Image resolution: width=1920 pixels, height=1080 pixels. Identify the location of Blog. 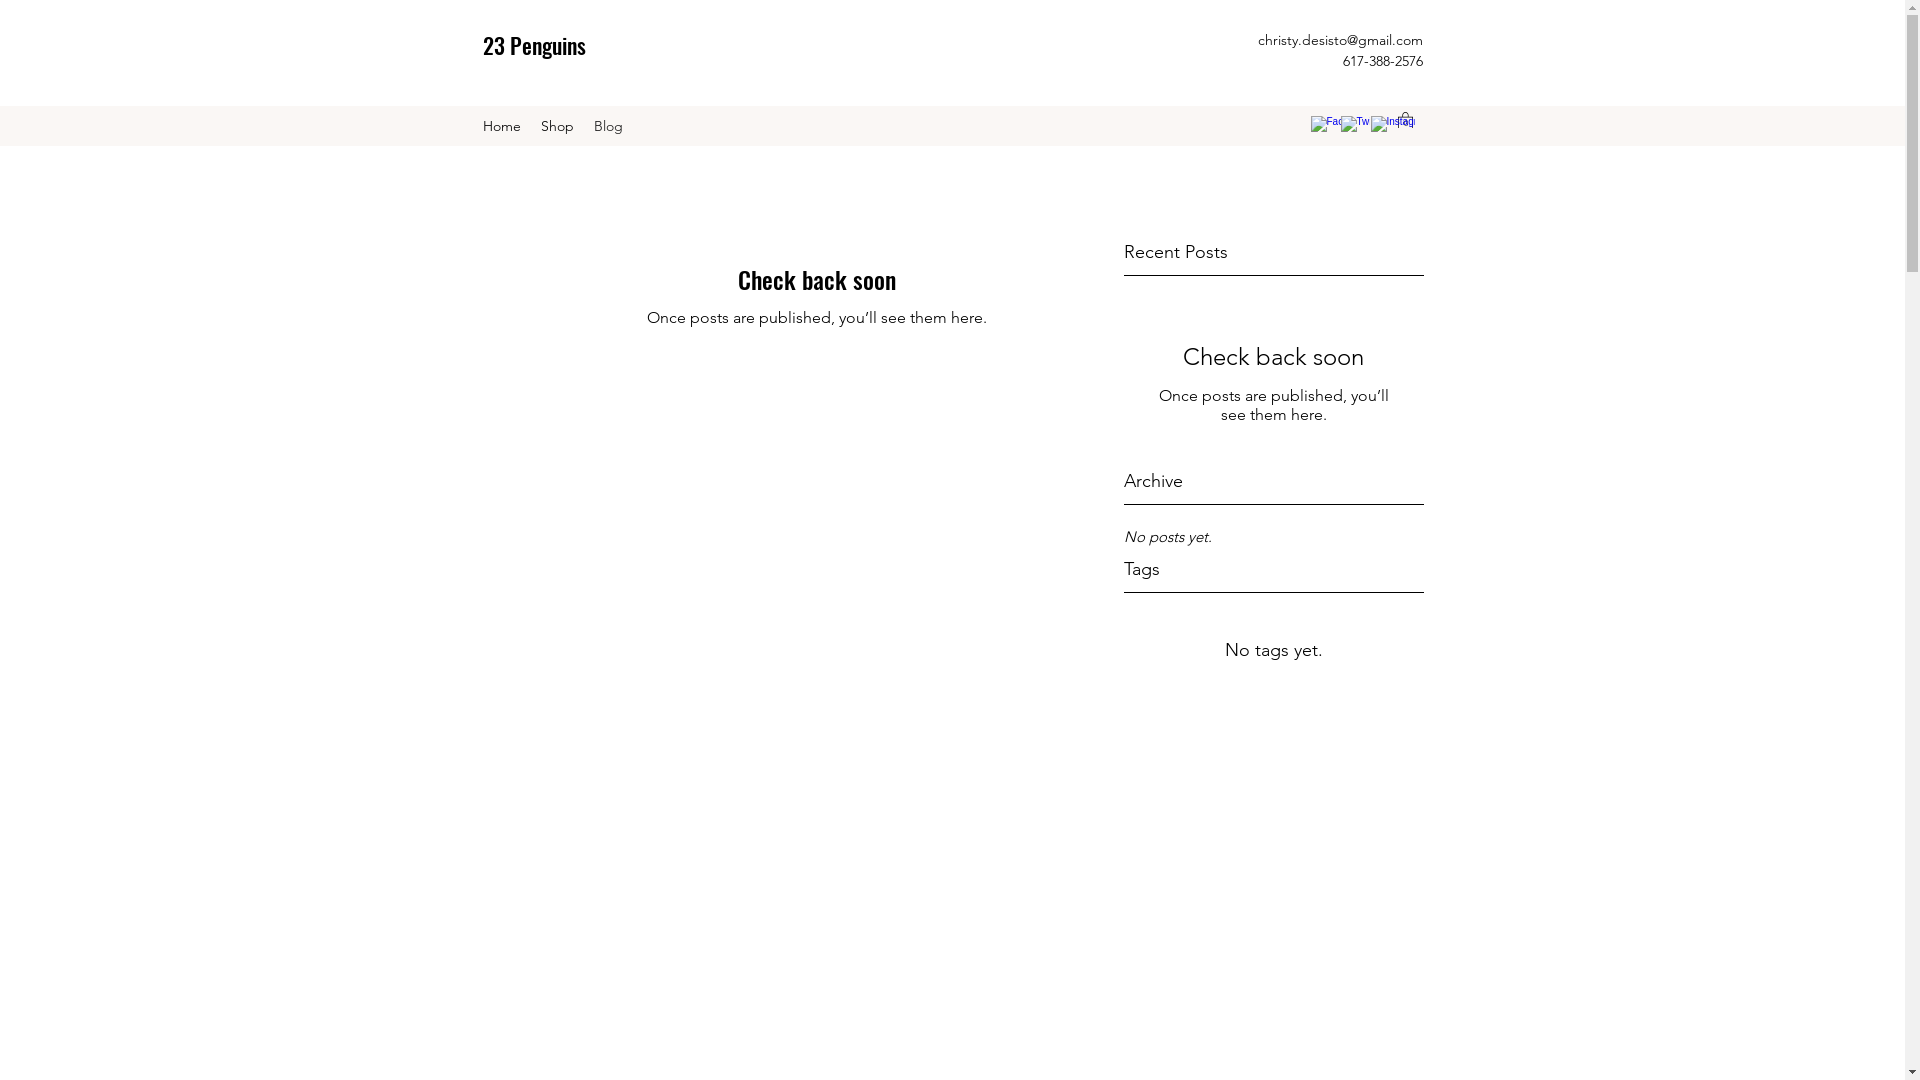
(608, 126).